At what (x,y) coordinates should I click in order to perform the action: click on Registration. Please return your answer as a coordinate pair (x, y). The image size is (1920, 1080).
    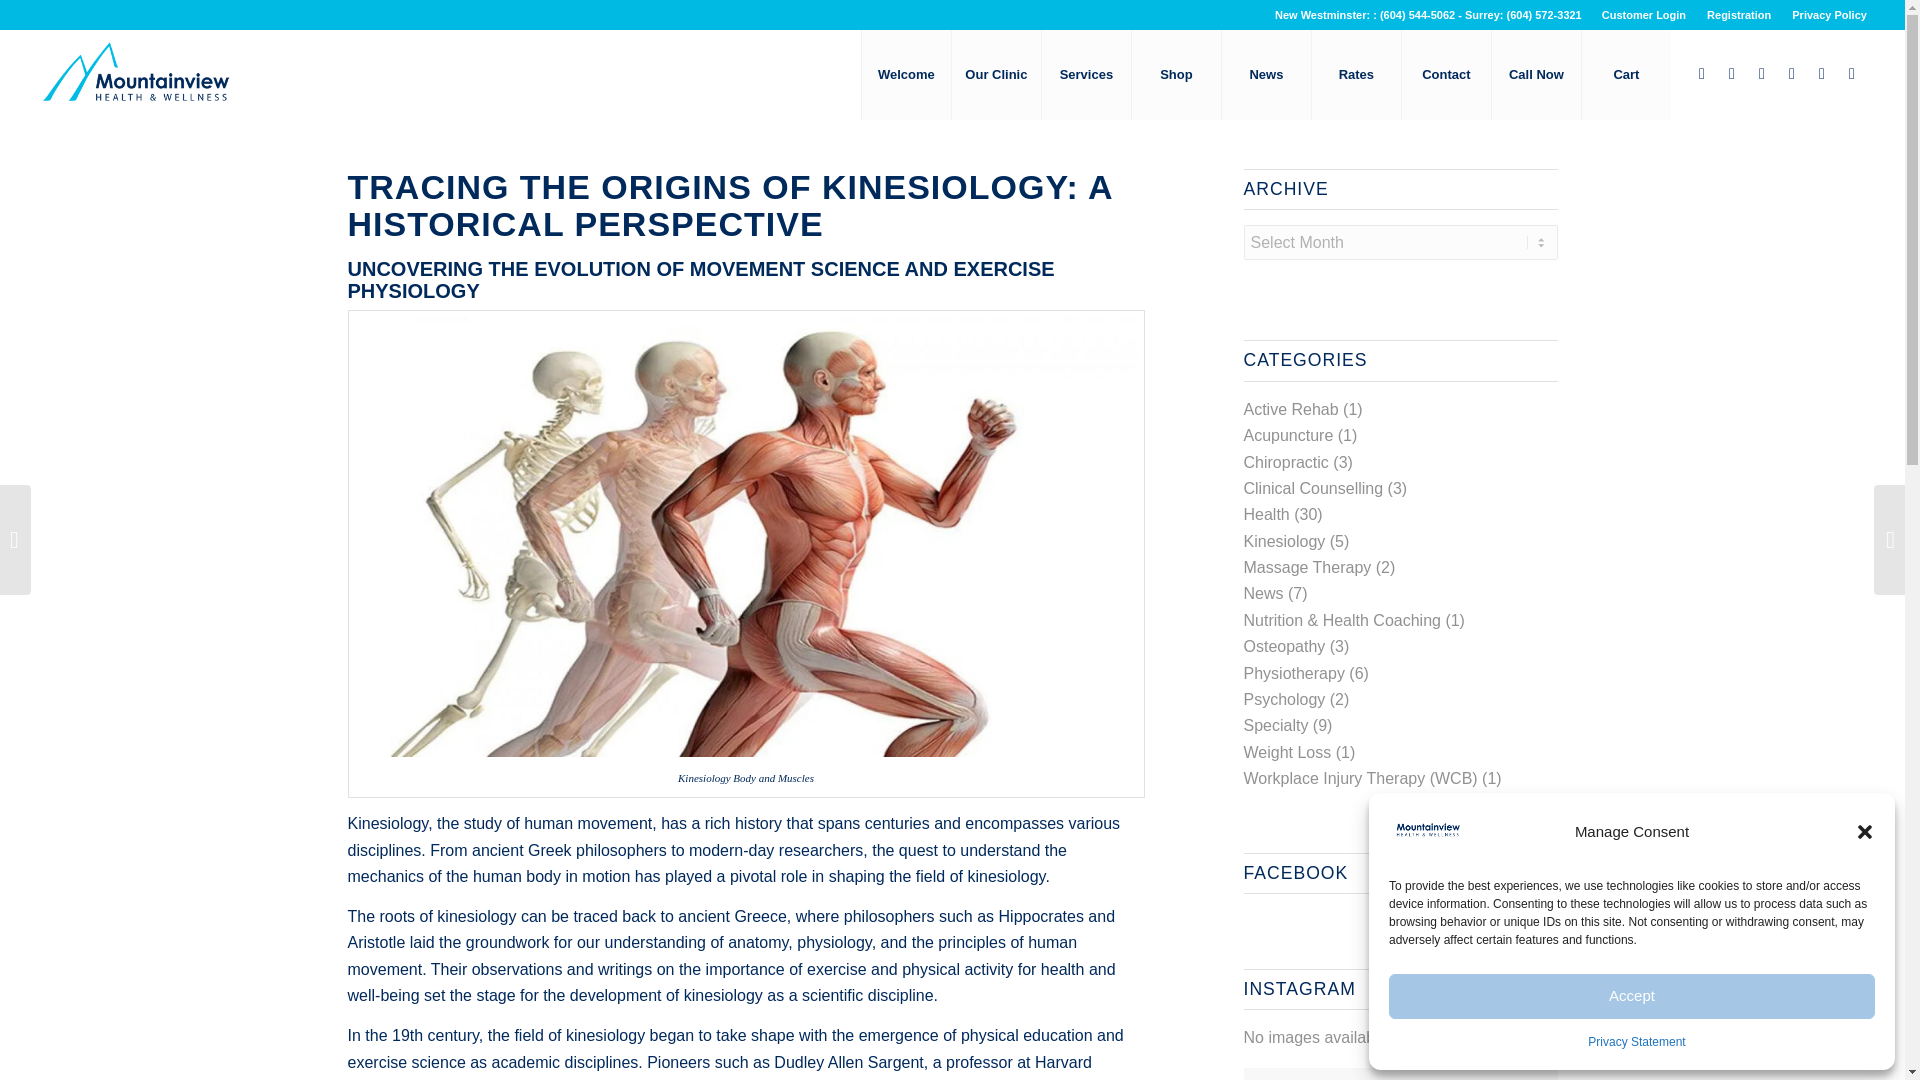
    Looking at the image, I should click on (1738, 15).